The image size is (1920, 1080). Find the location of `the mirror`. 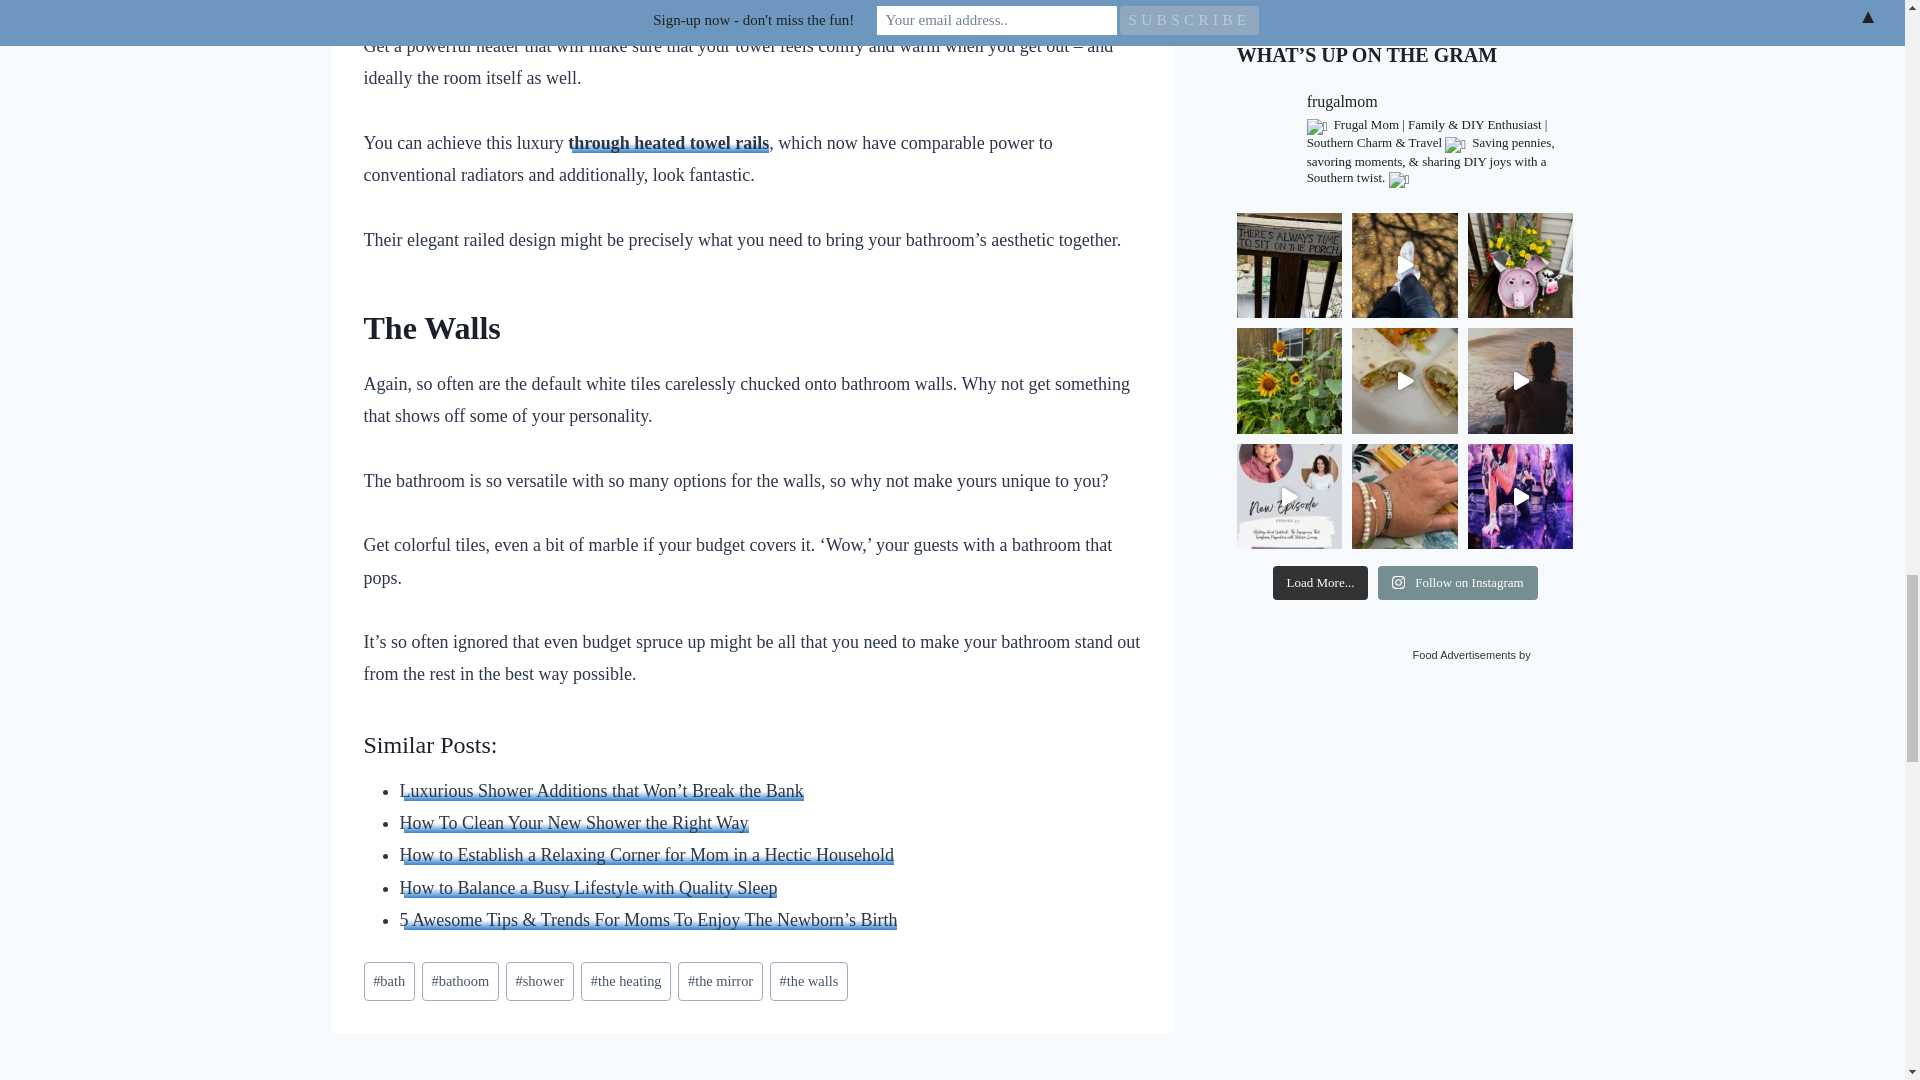

the mirror is located at coordinates (720, 982).